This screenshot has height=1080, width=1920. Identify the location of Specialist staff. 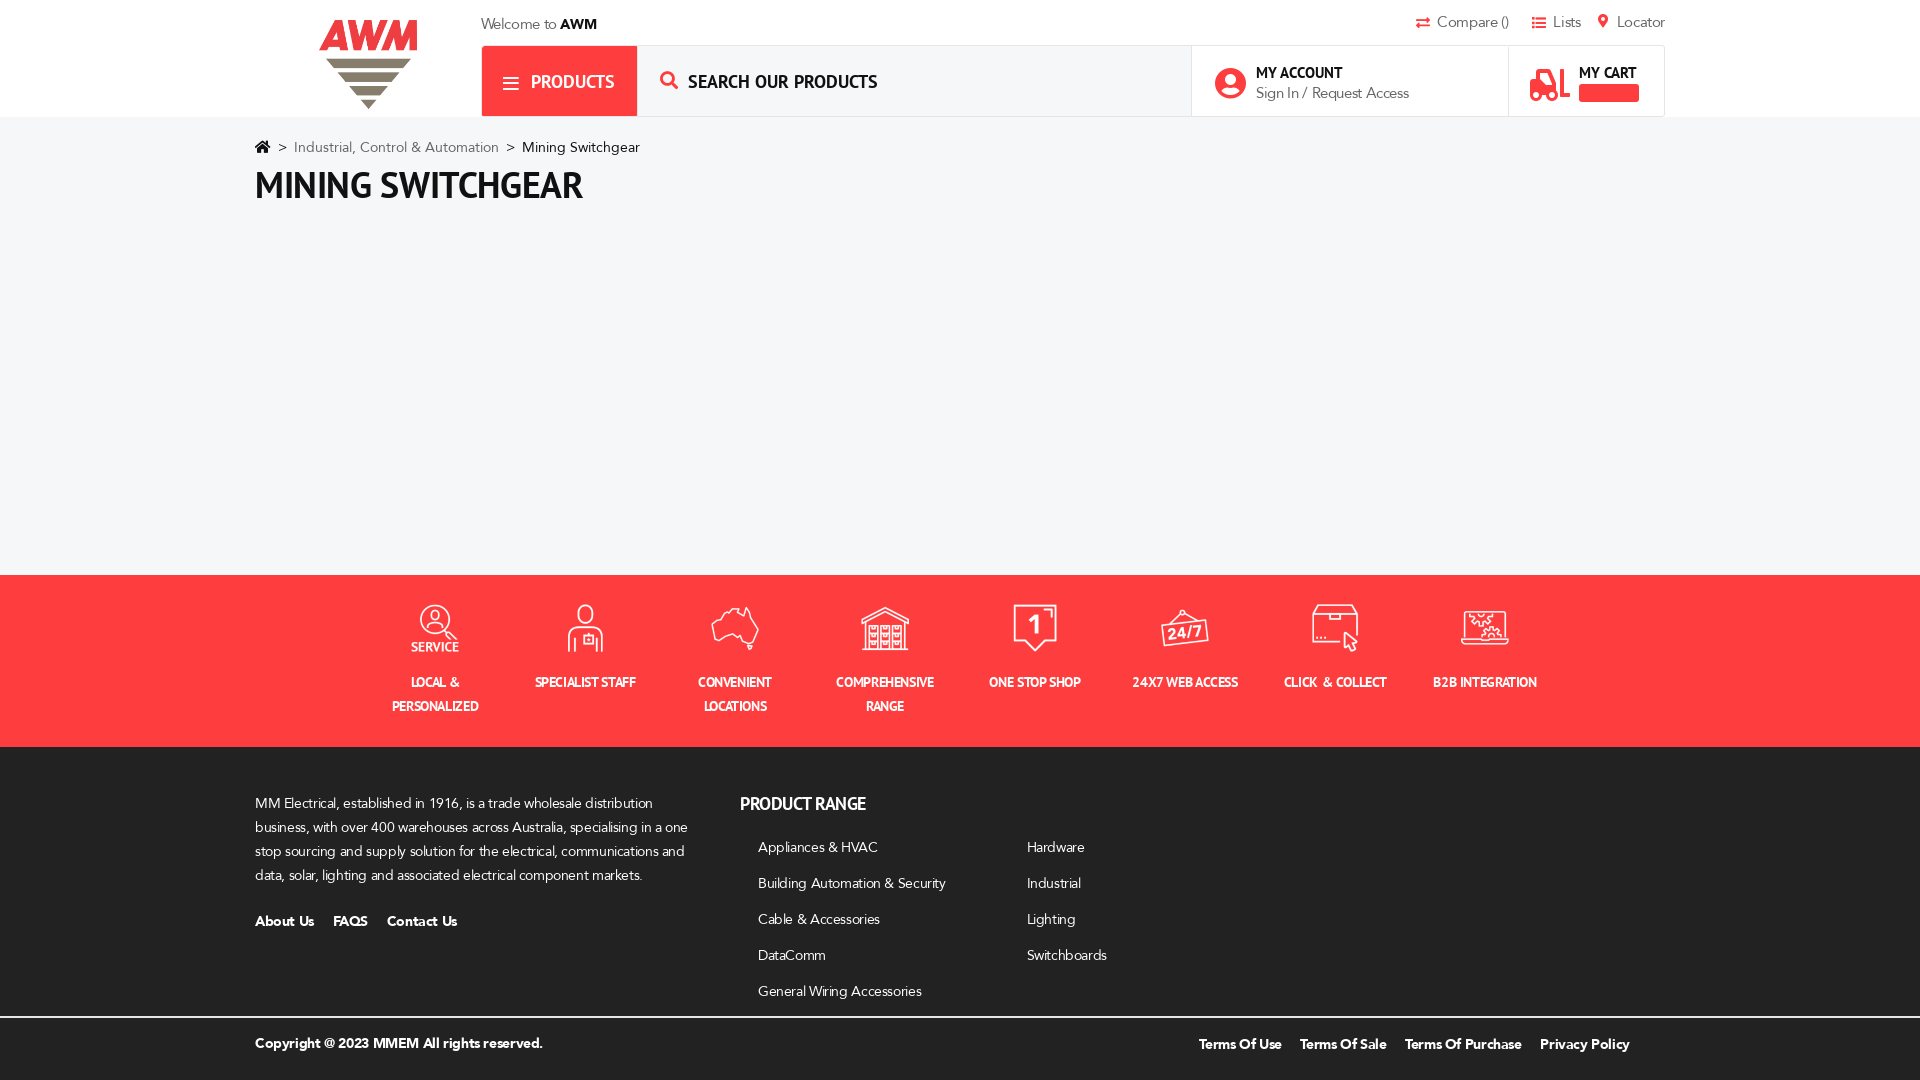
(585, 628).